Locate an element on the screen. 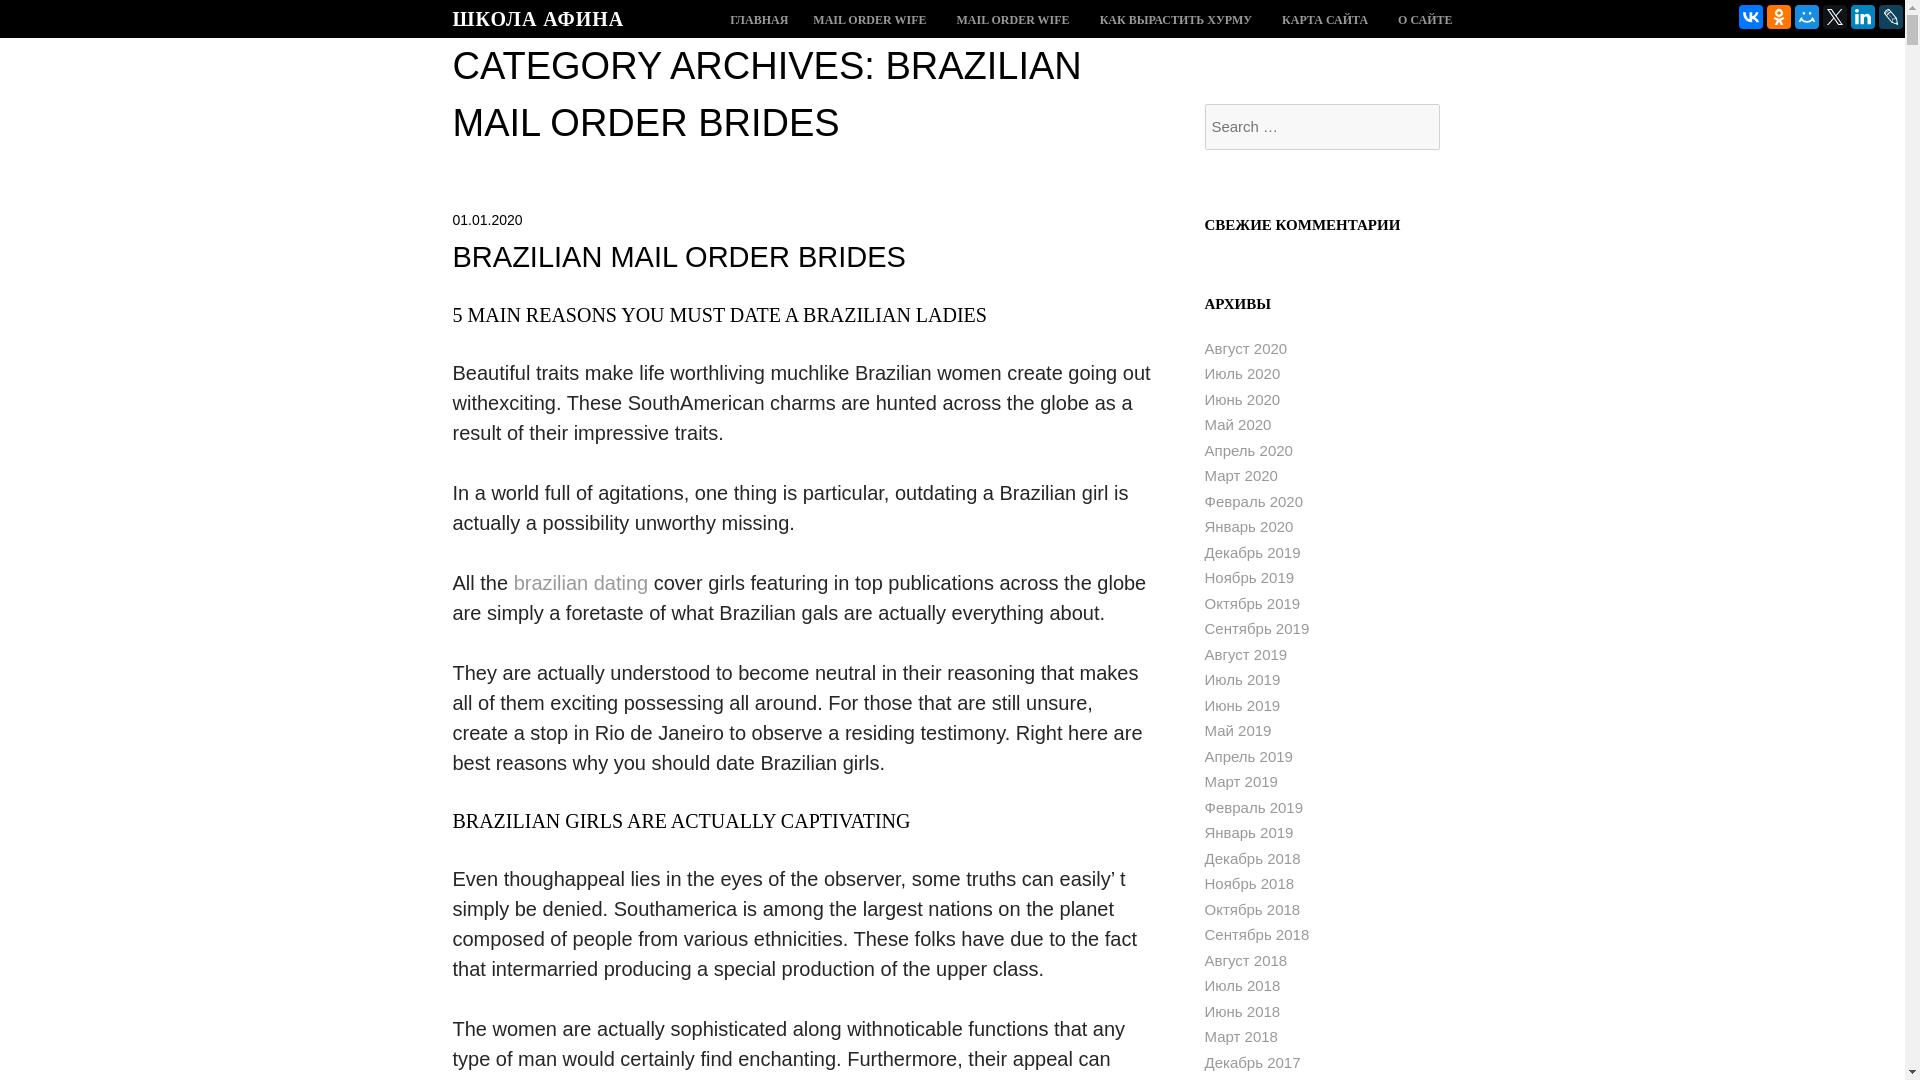 This screenshot has width=1920, height=1080. LinkedIn is located at coordinates (1862, 17).